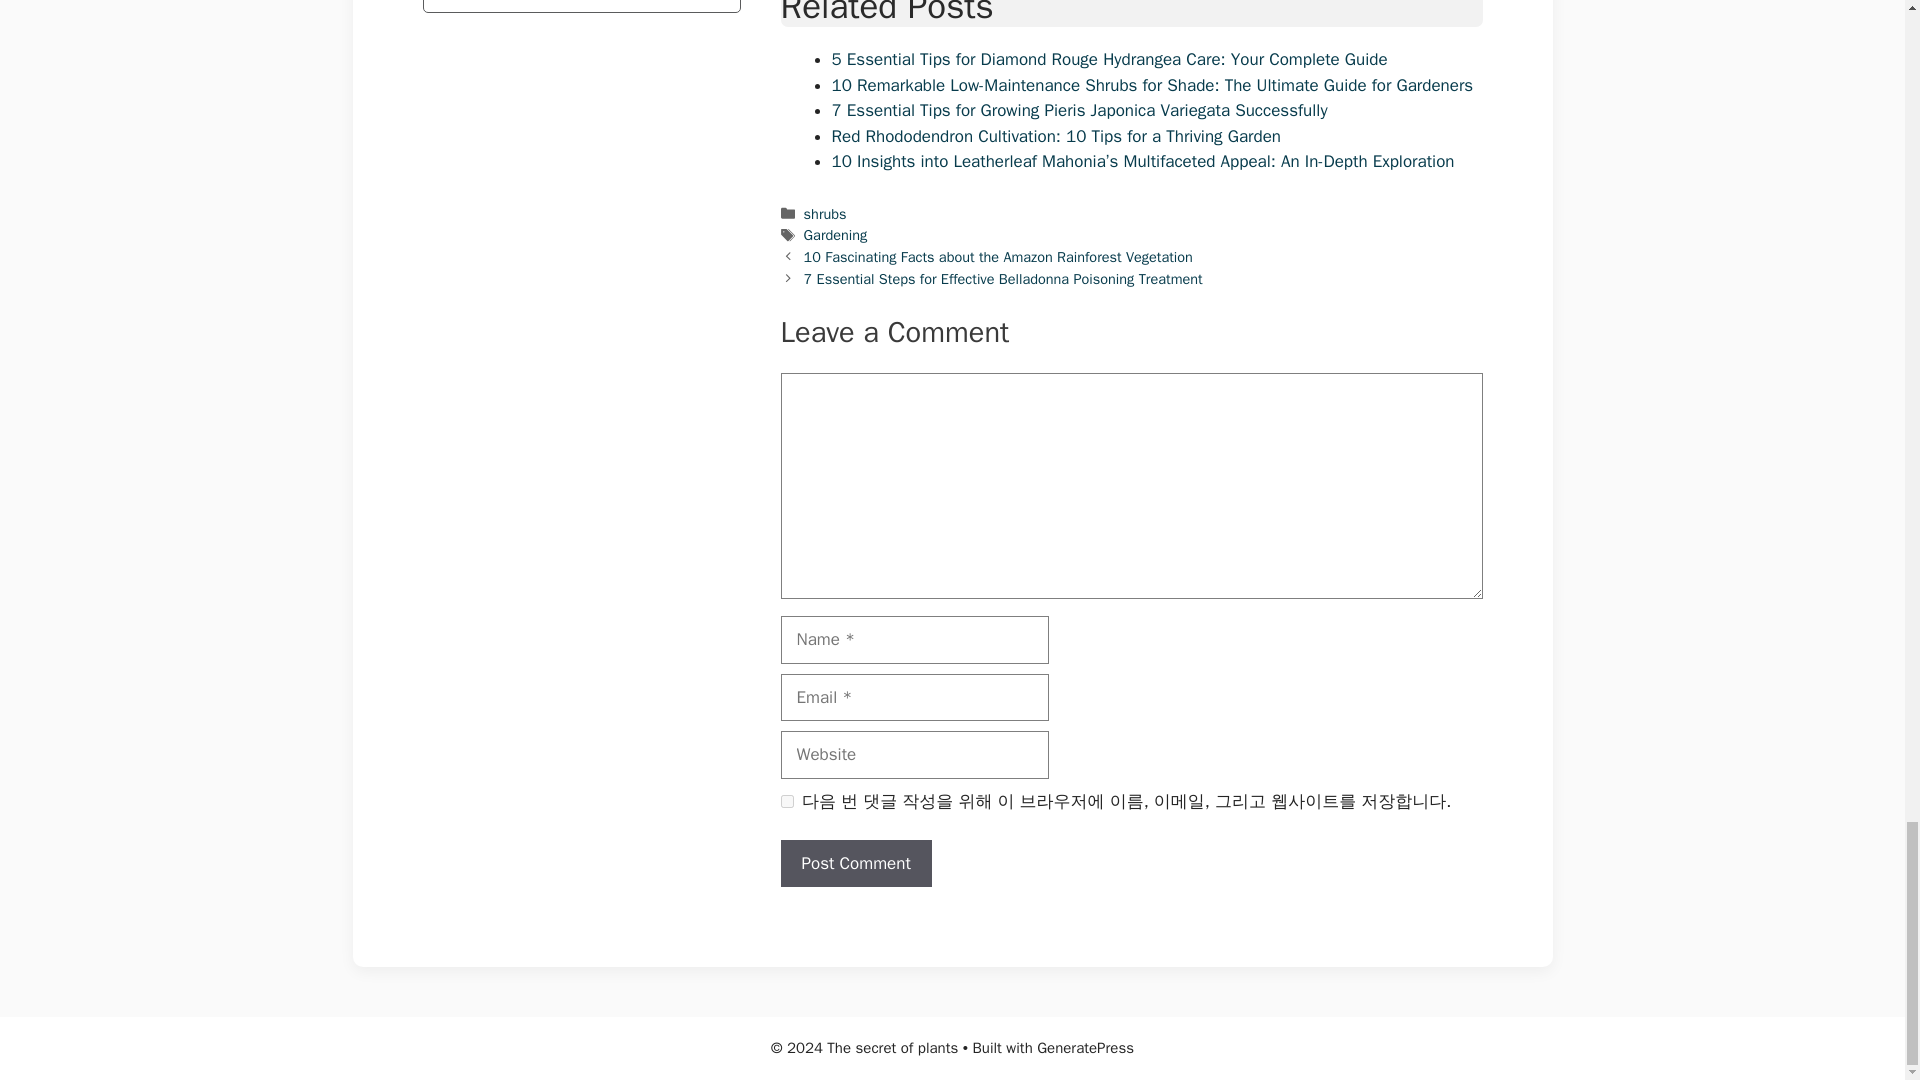 The image size is (1920, 1080). Describe the element at coordinates (825, 214) in the screenshot. I see `shrubs` at that location.